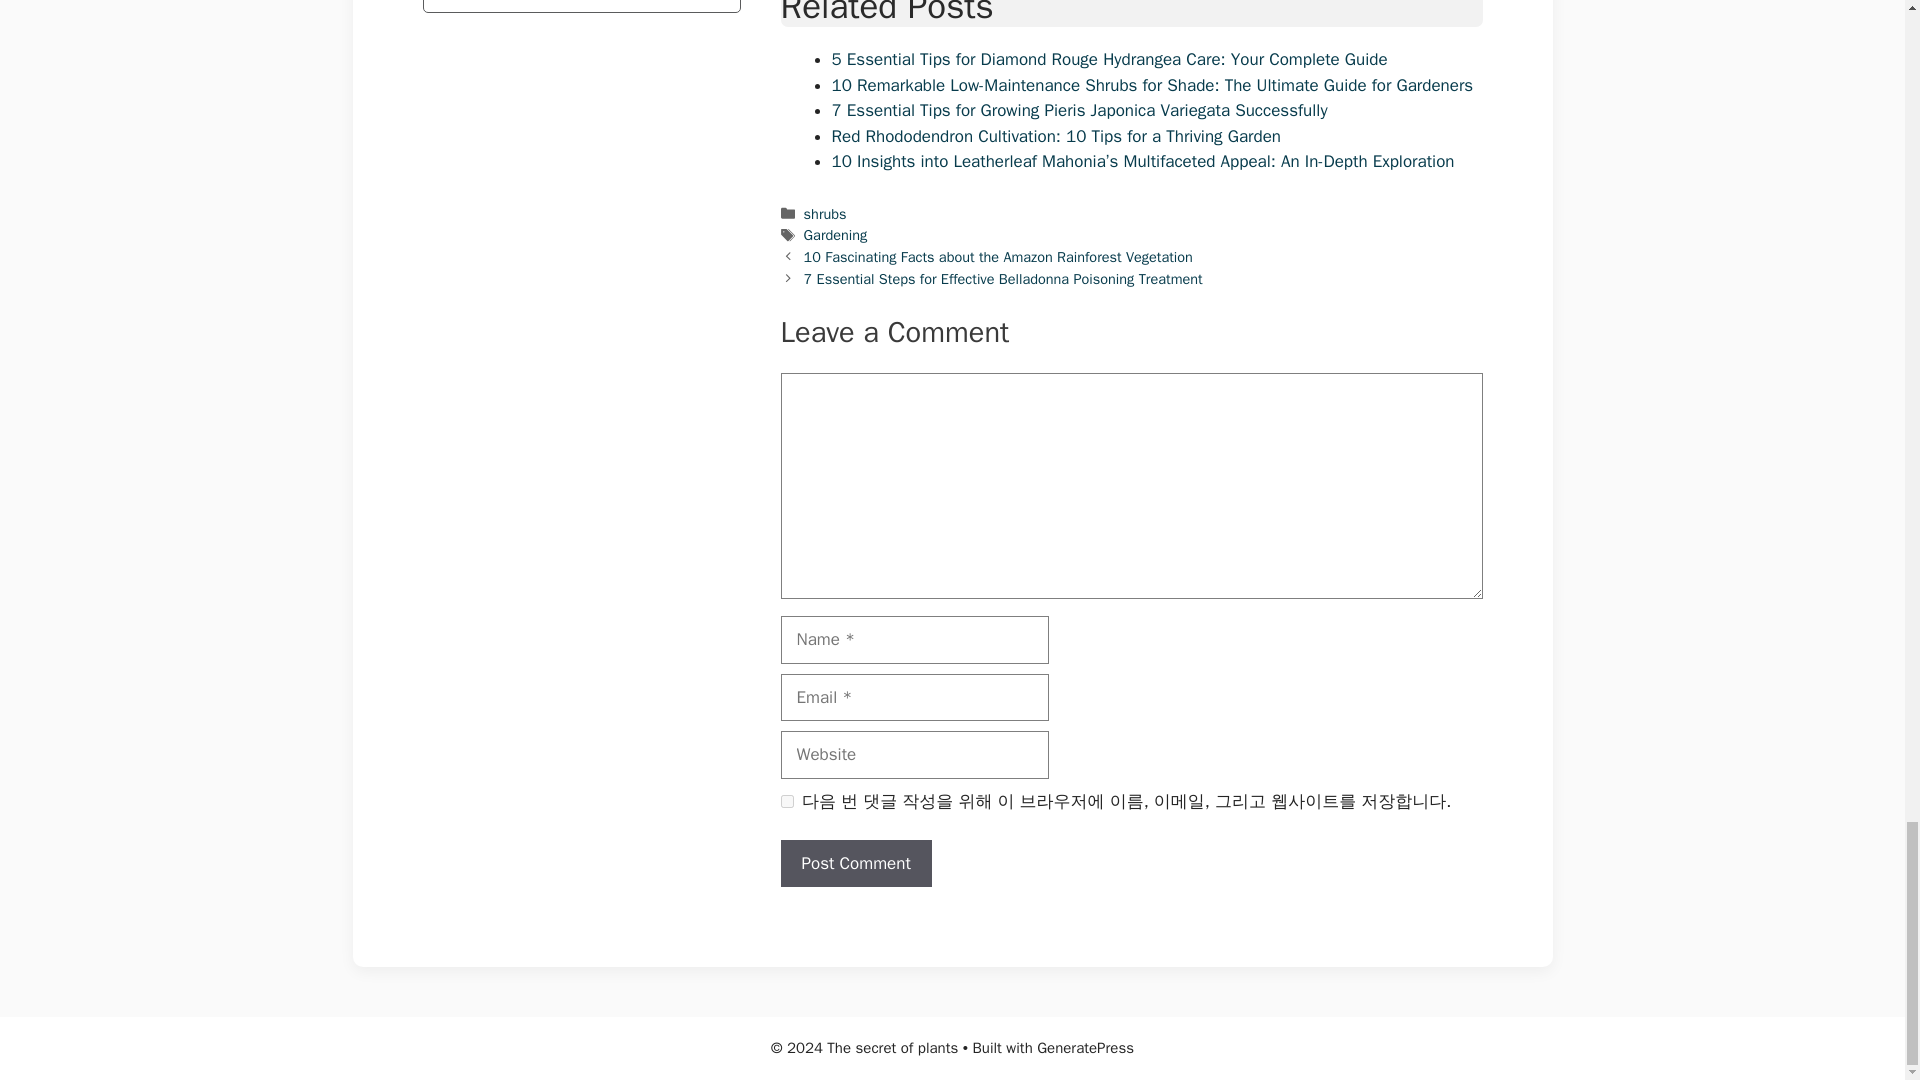 The image size is (1920, 1080). Describe the element at coordinates (825, 214) in the screenshot. I see `shrubs` at that location.